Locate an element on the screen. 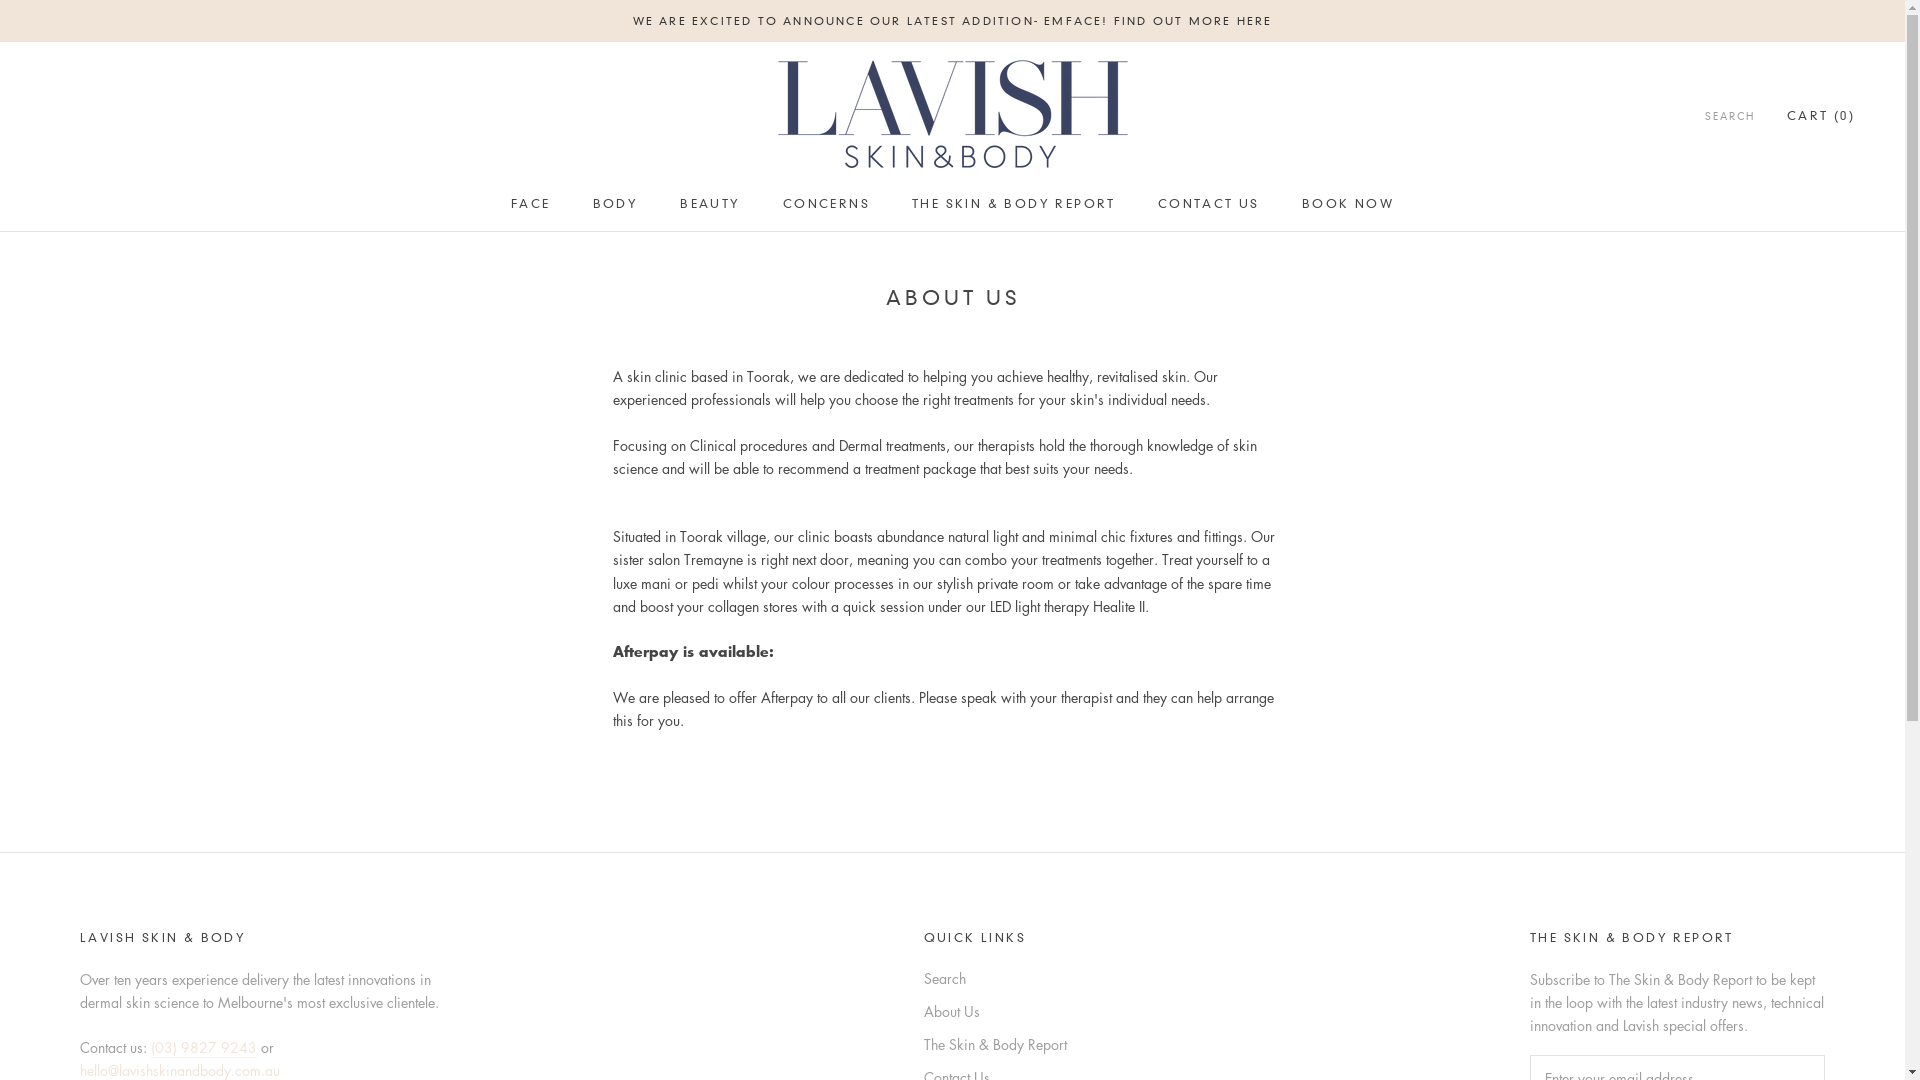 The image size is (1920, 1080). THE SKIN & BODY REPORT
THE SKIN & BODY REPORT is located at coordinates (1014, 204).